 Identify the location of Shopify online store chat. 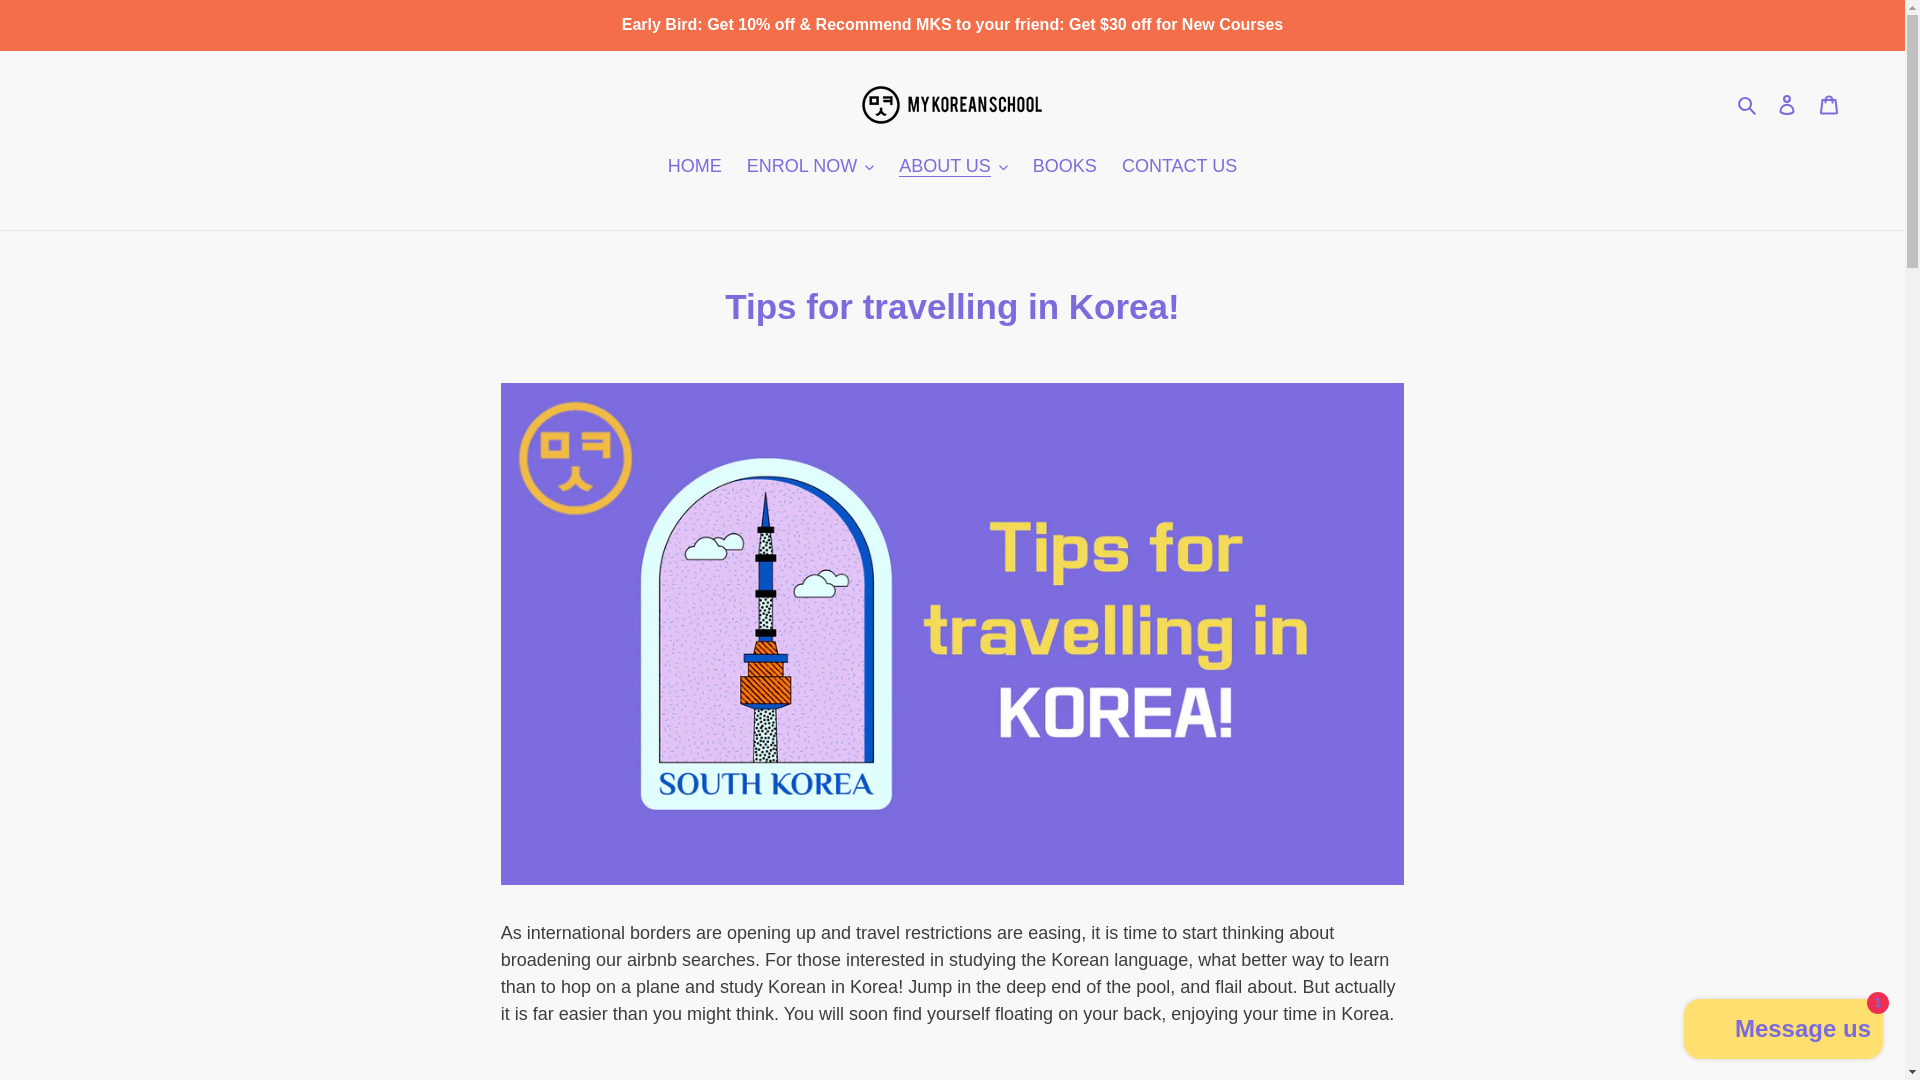
(1784, 1031).